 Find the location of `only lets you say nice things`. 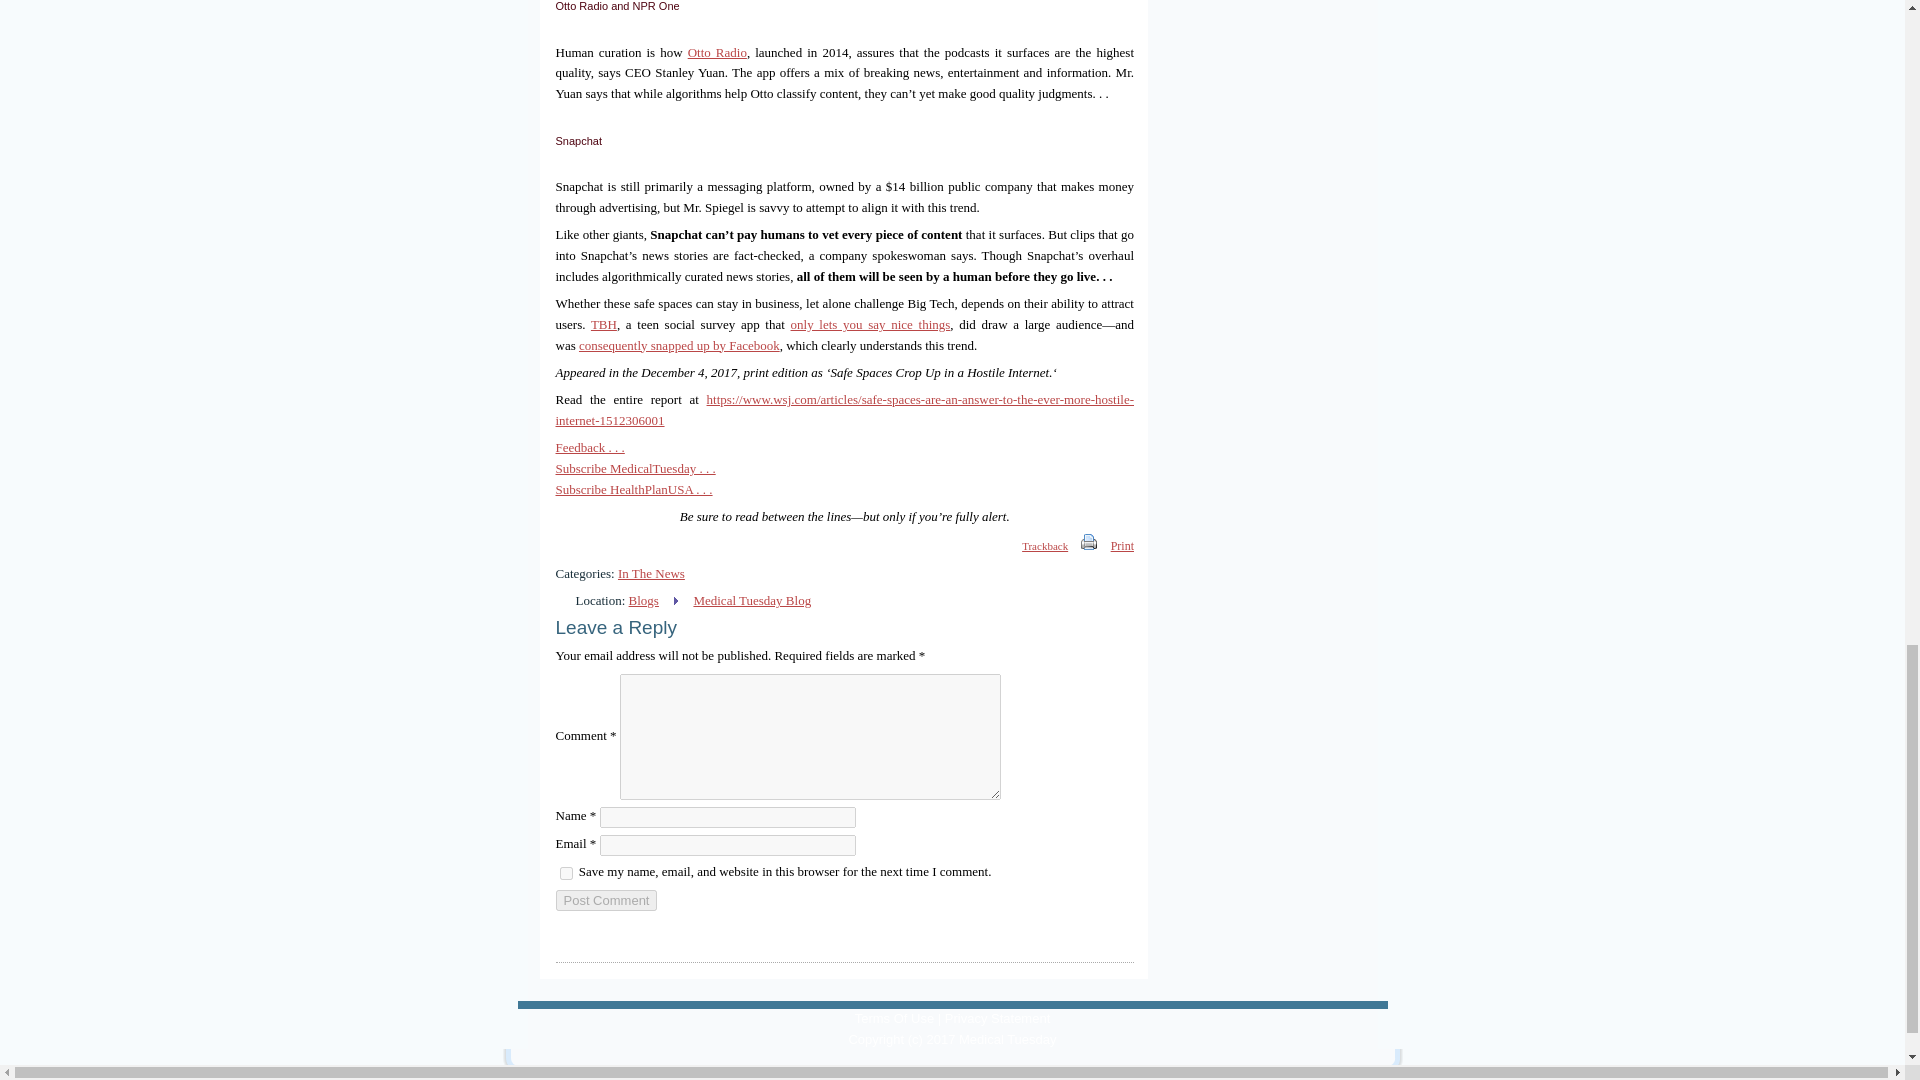

only lets you say nice things is located at coordinates (870, 324).